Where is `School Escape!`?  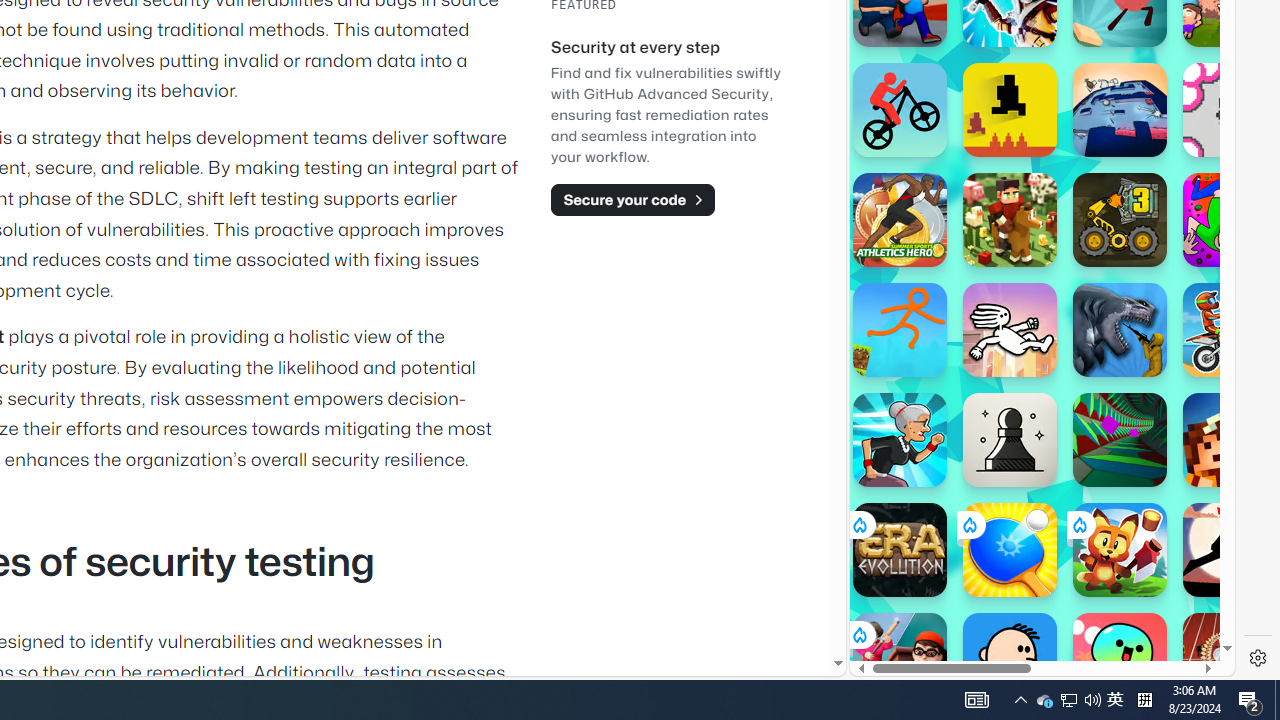
School Escape! is located at coordinates (900, 660).